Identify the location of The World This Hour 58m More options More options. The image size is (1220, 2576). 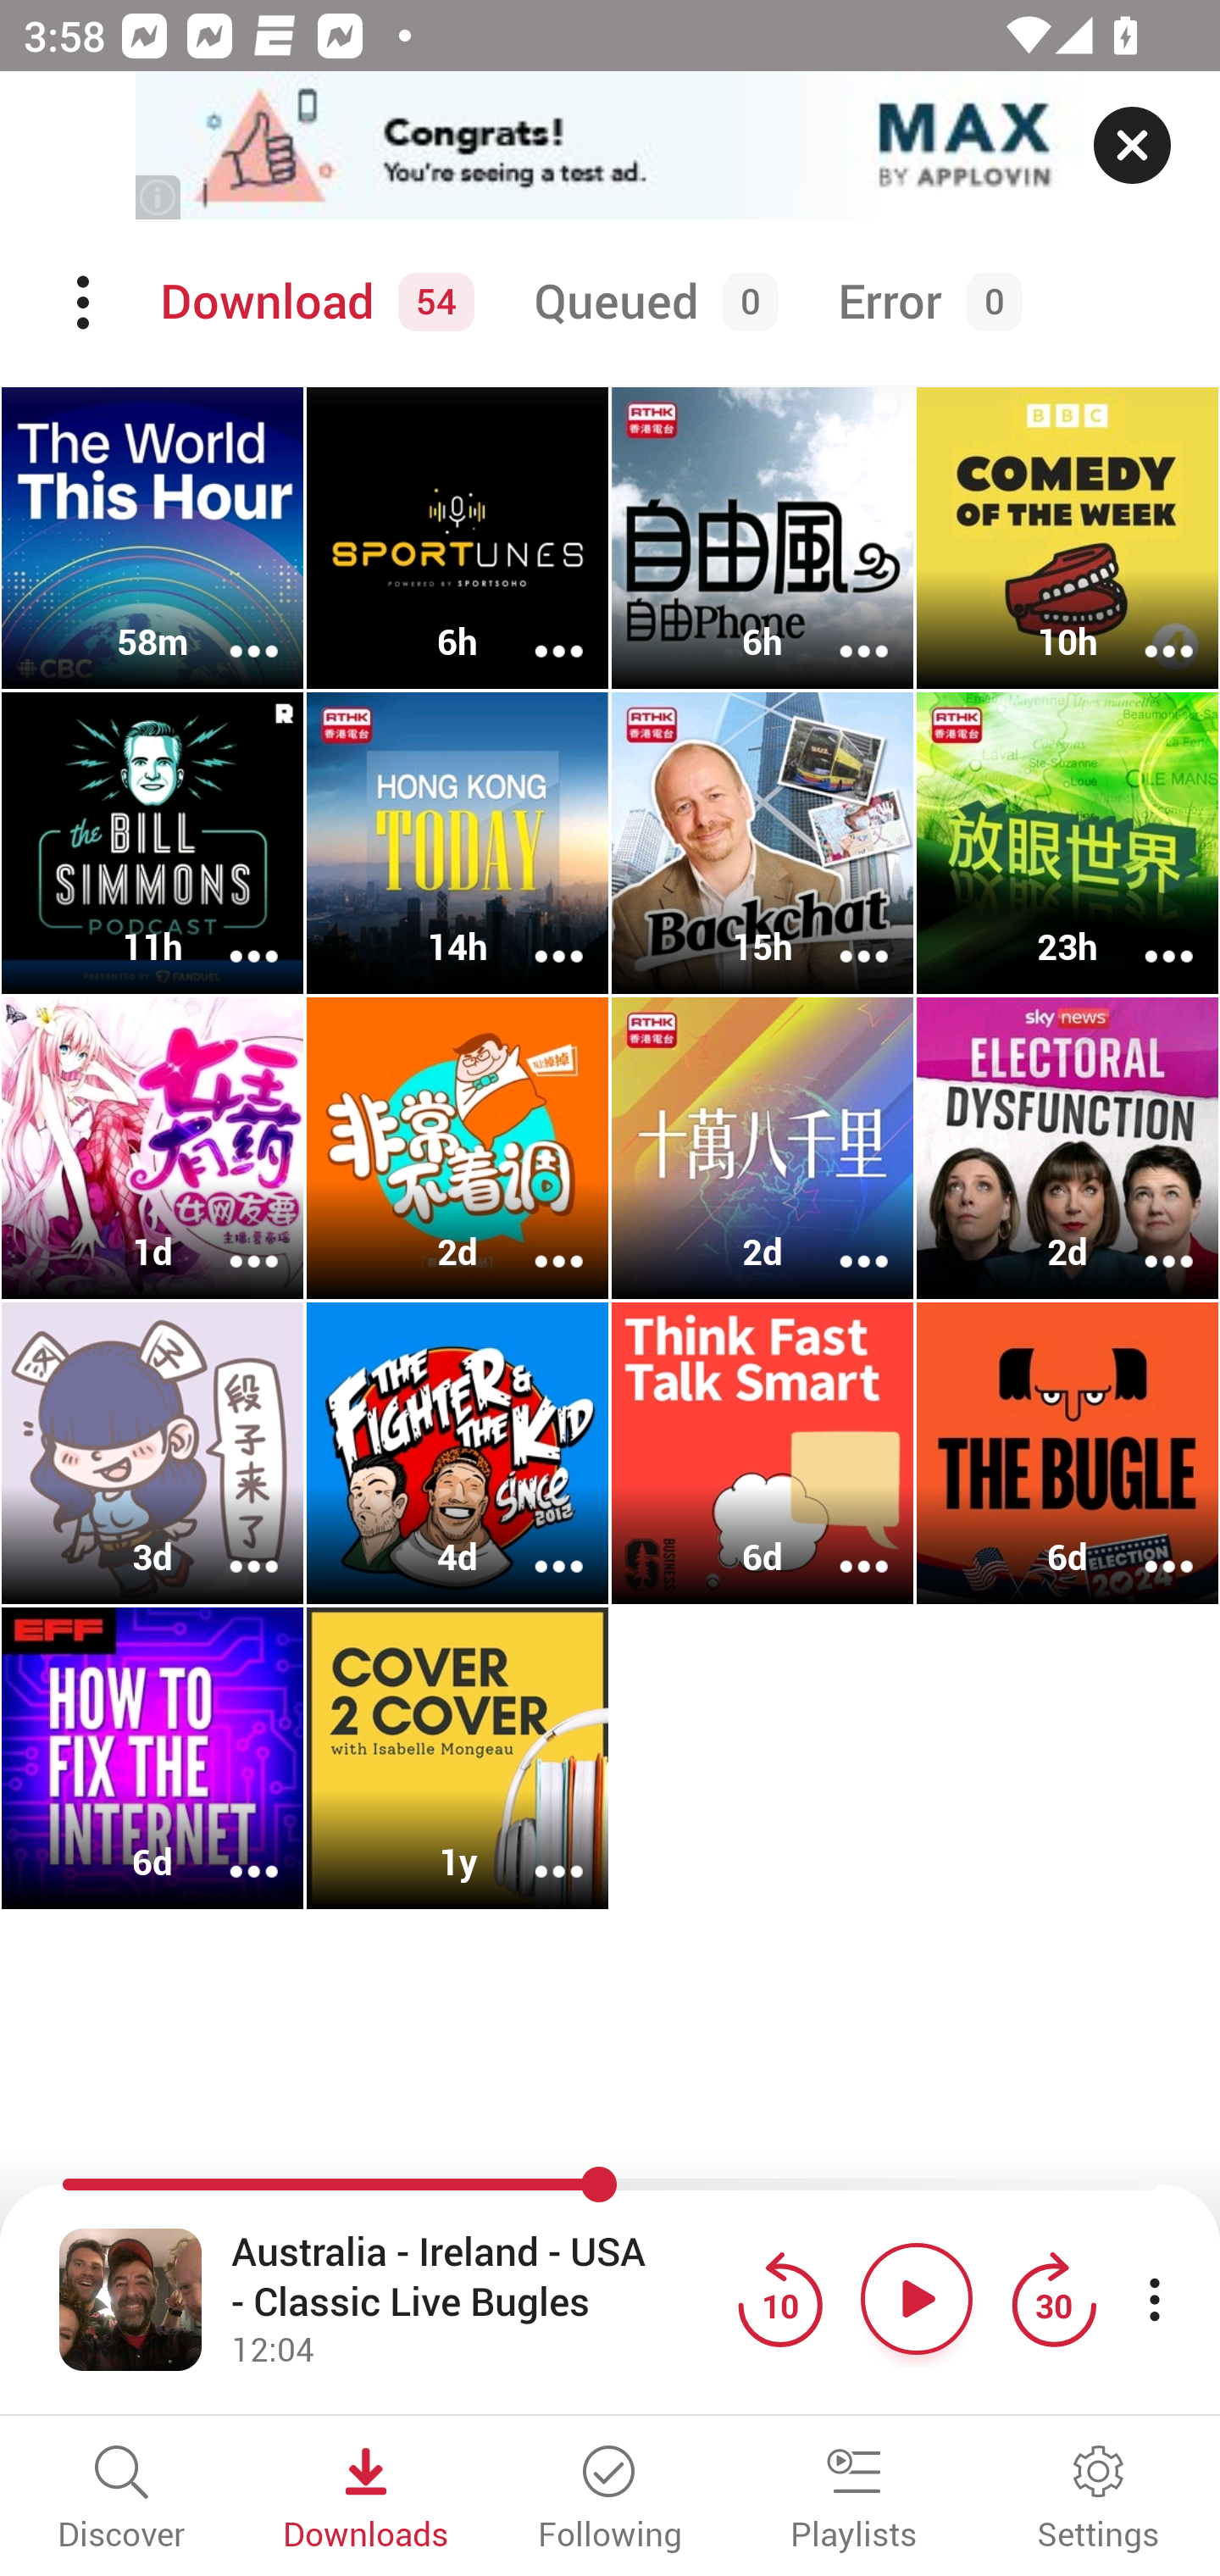
(152, 538).